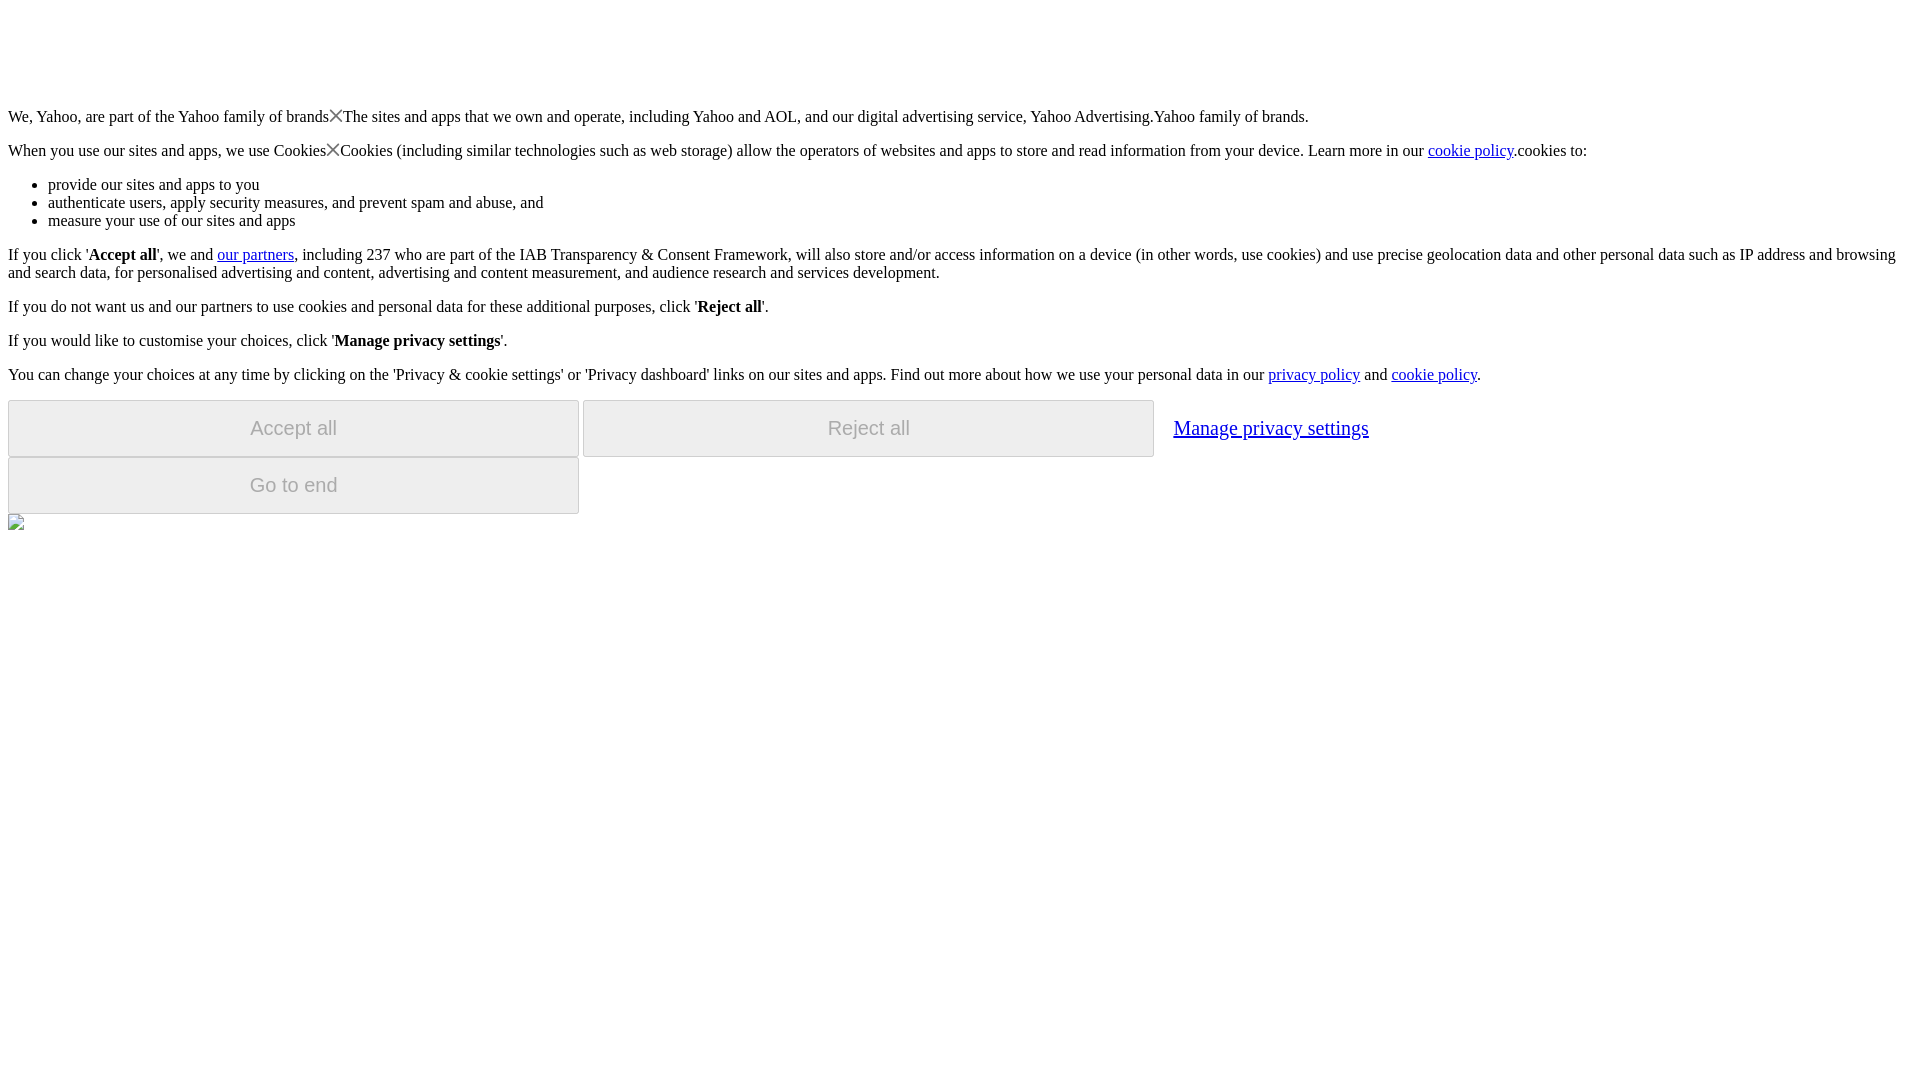 Image resolution: width=1920 pixels, height=1080 pixels. I want to click on cookie policy, so click(1433, 374).